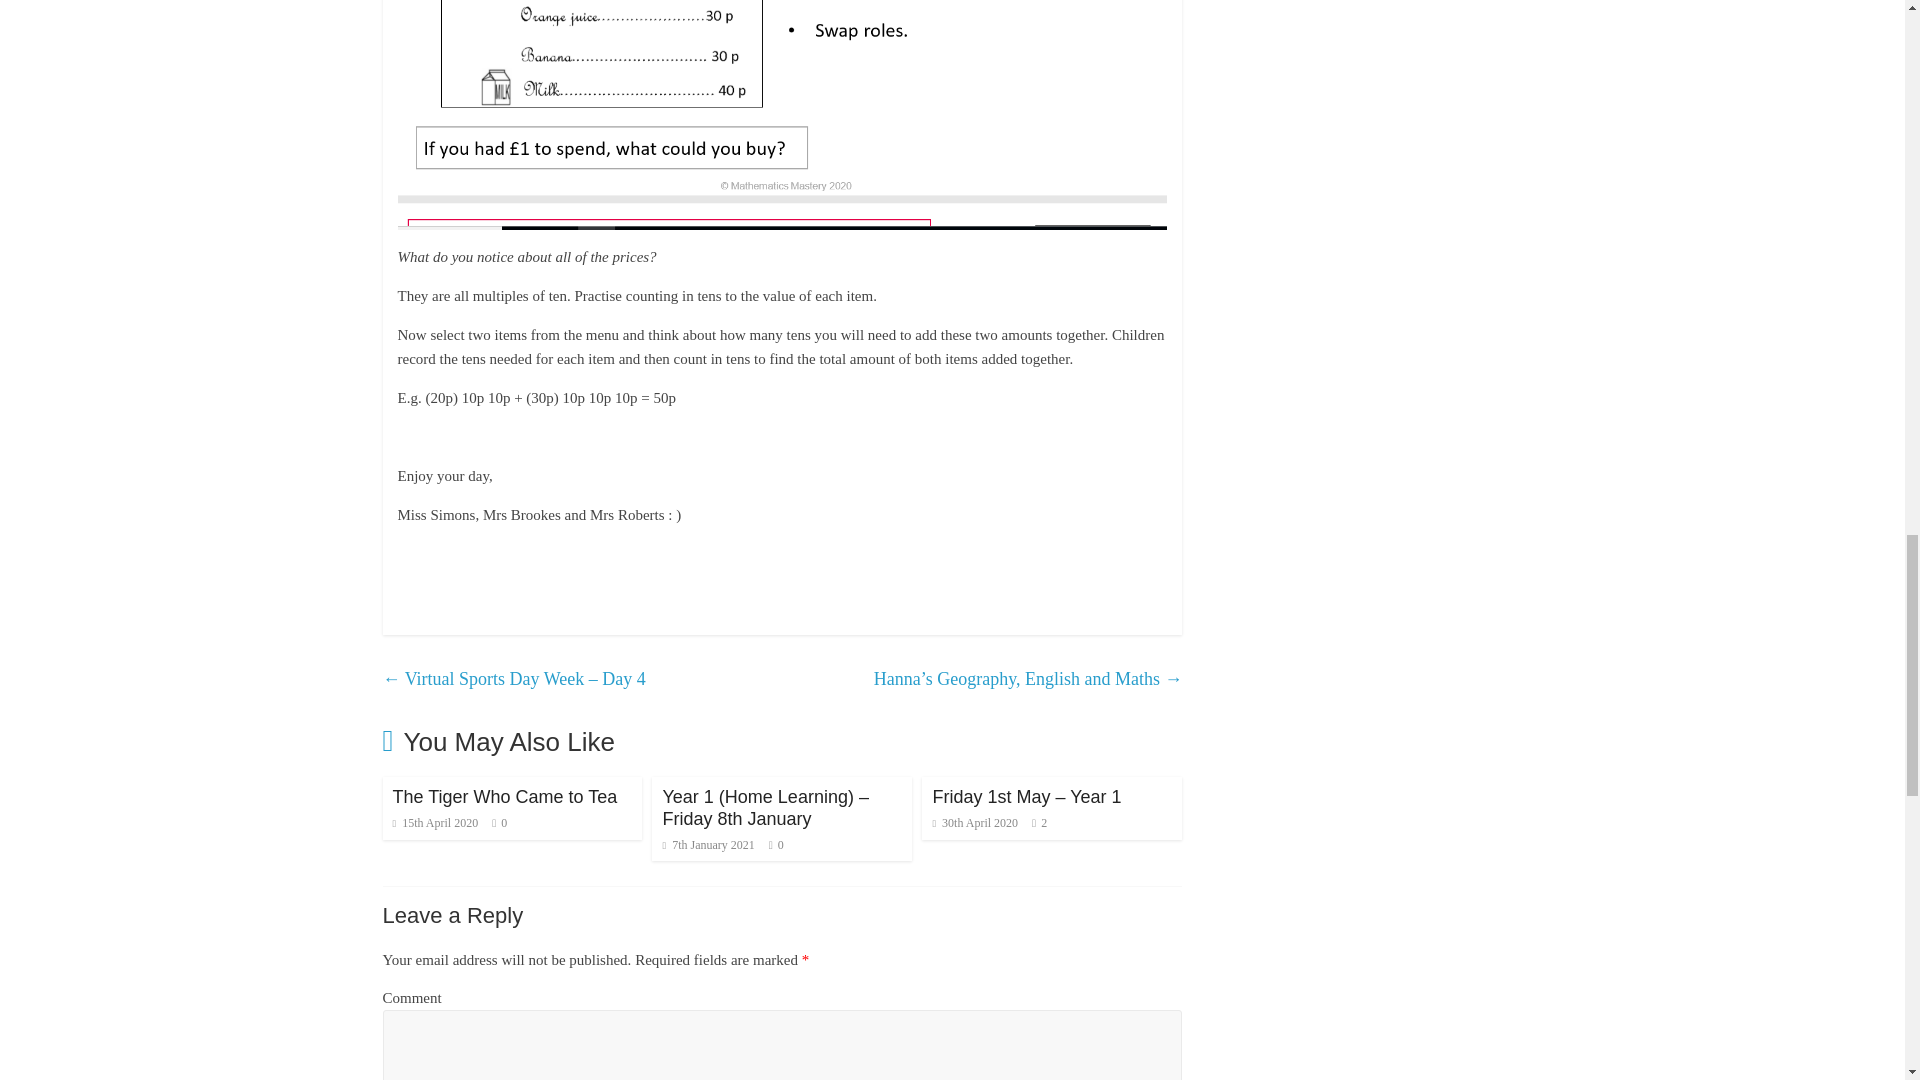 Image resolution: width=1920 pixels, height=1080 pixels. What do you see at coordinates (708, 845) in the screenshot?
I see `2:00 pm` at bounding box center [708, 845].